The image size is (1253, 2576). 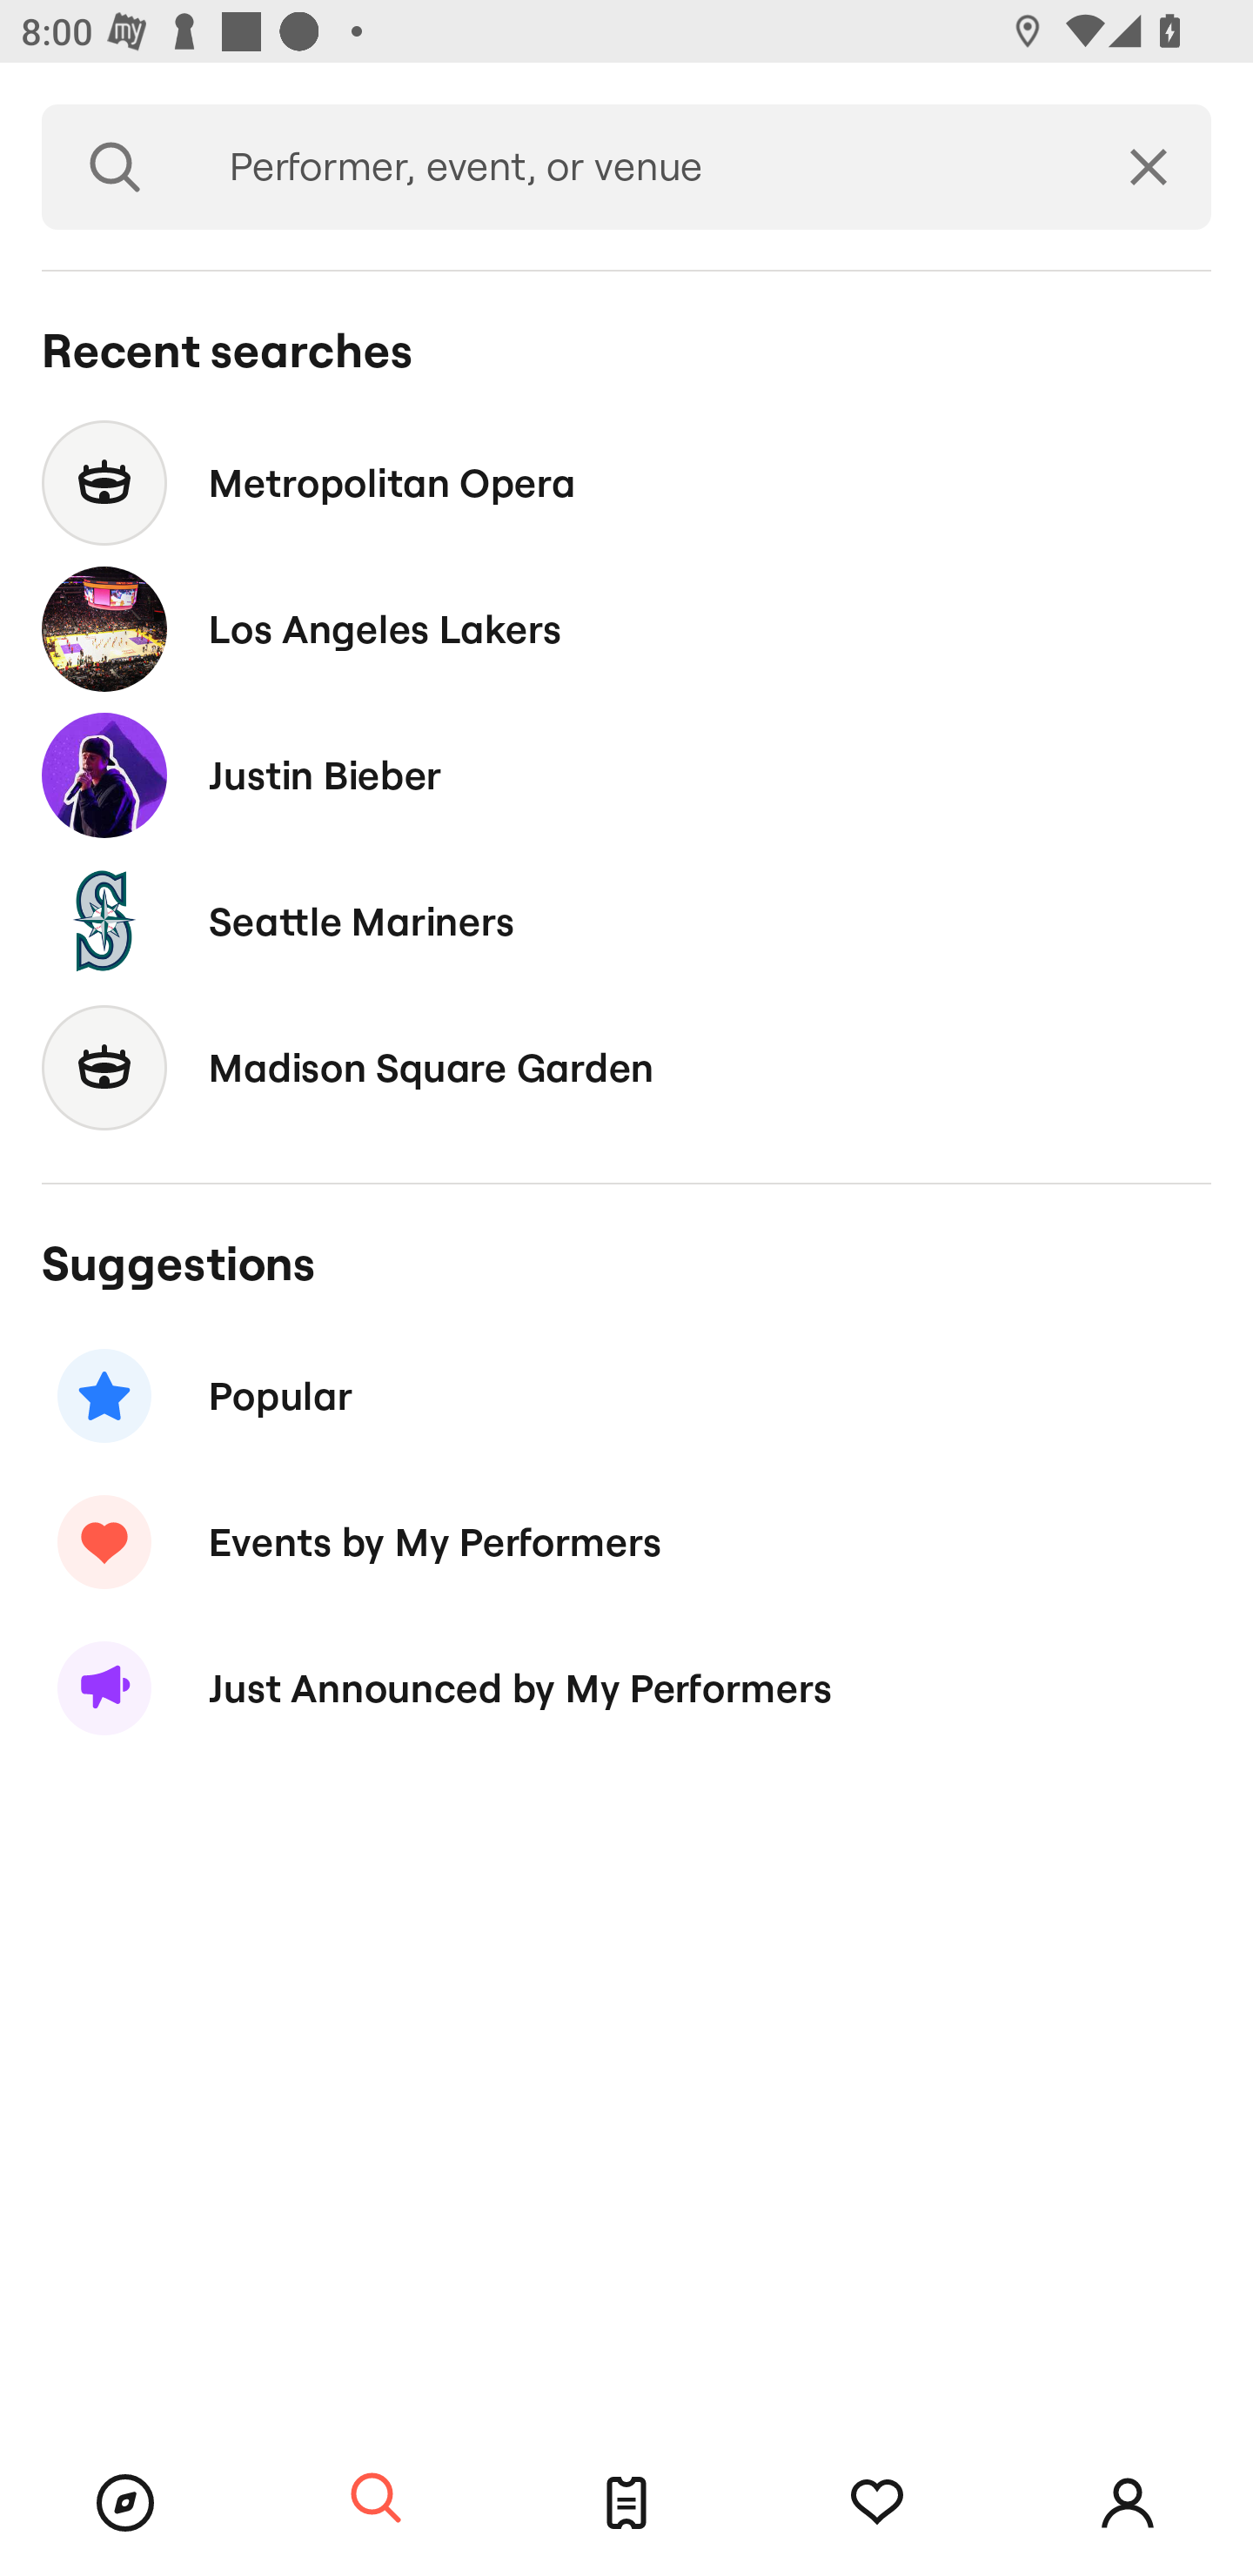 What do you see at coordinates (1128, 2503) in the screenshot?
I see `Account` at bounding box center [1128, 2503].